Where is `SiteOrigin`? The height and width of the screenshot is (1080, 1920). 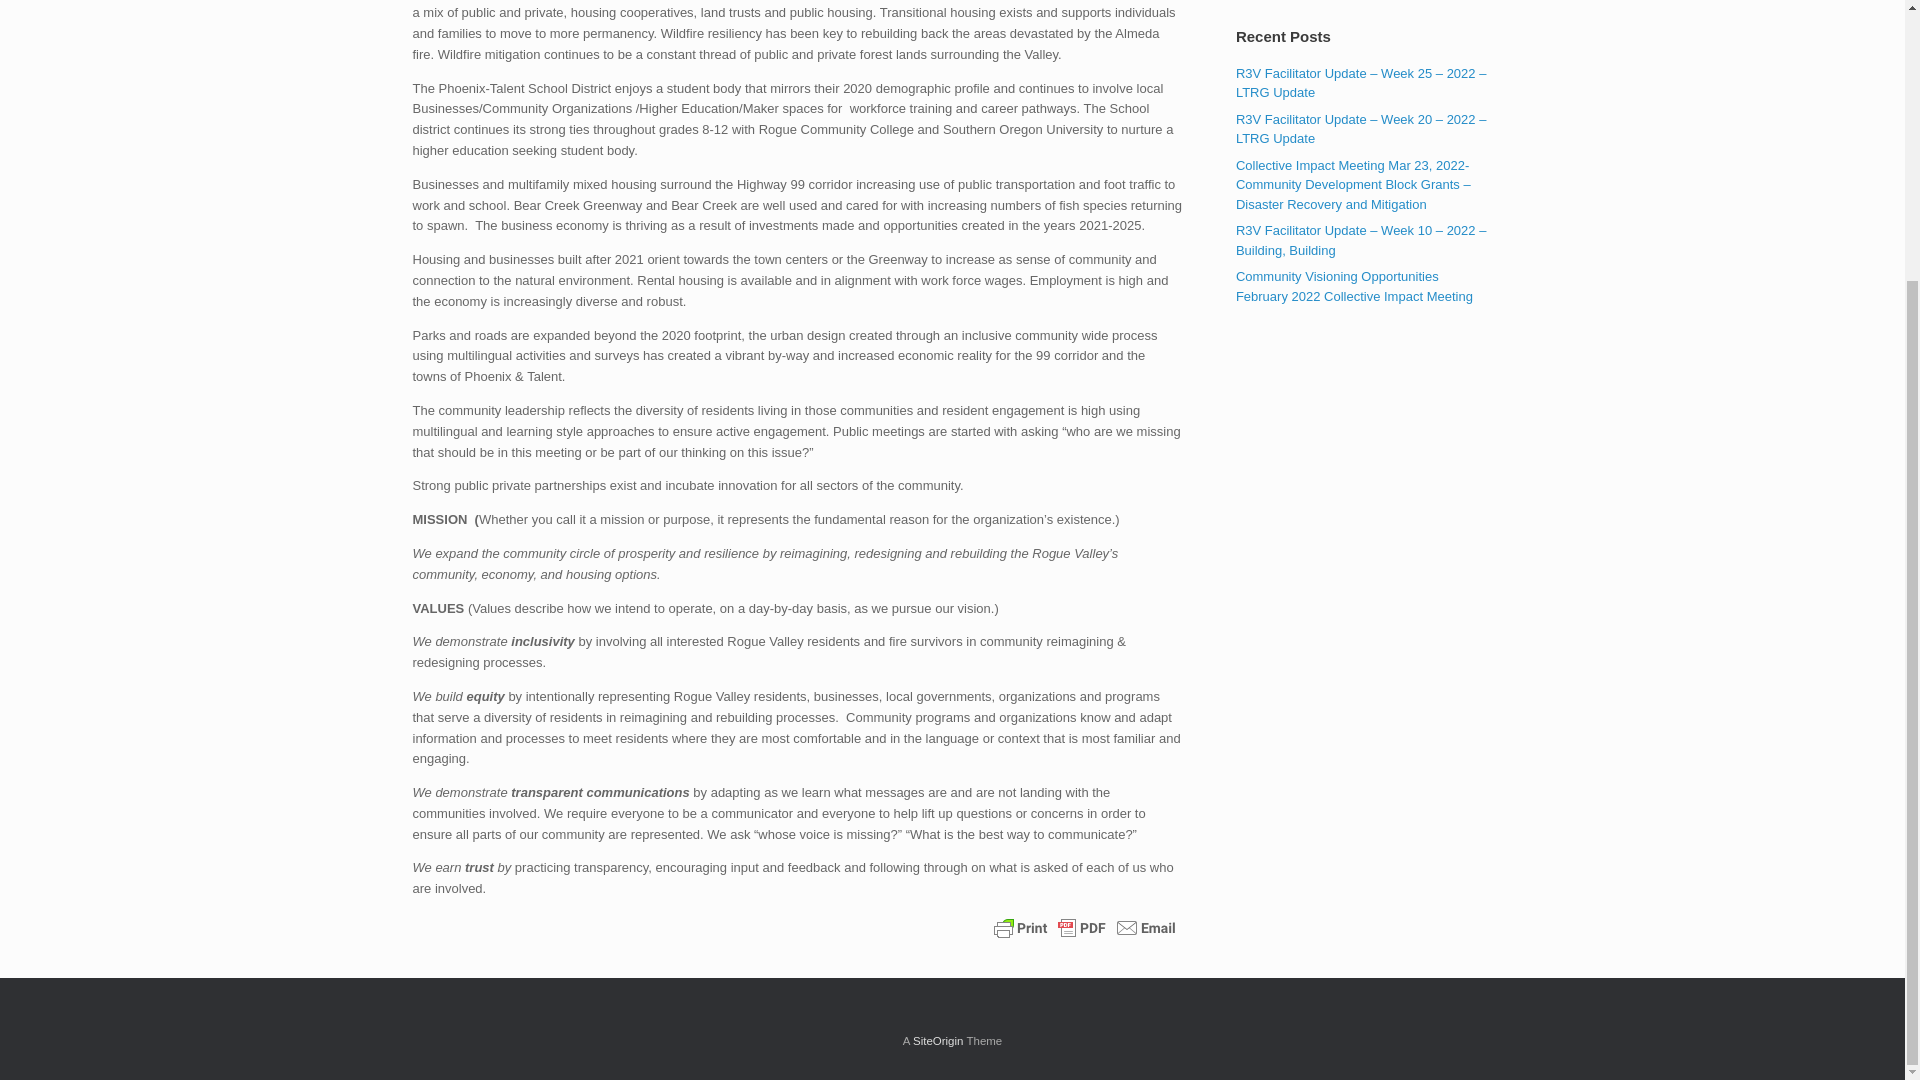 SiteOrigin is located at coordinates (938, 1040).